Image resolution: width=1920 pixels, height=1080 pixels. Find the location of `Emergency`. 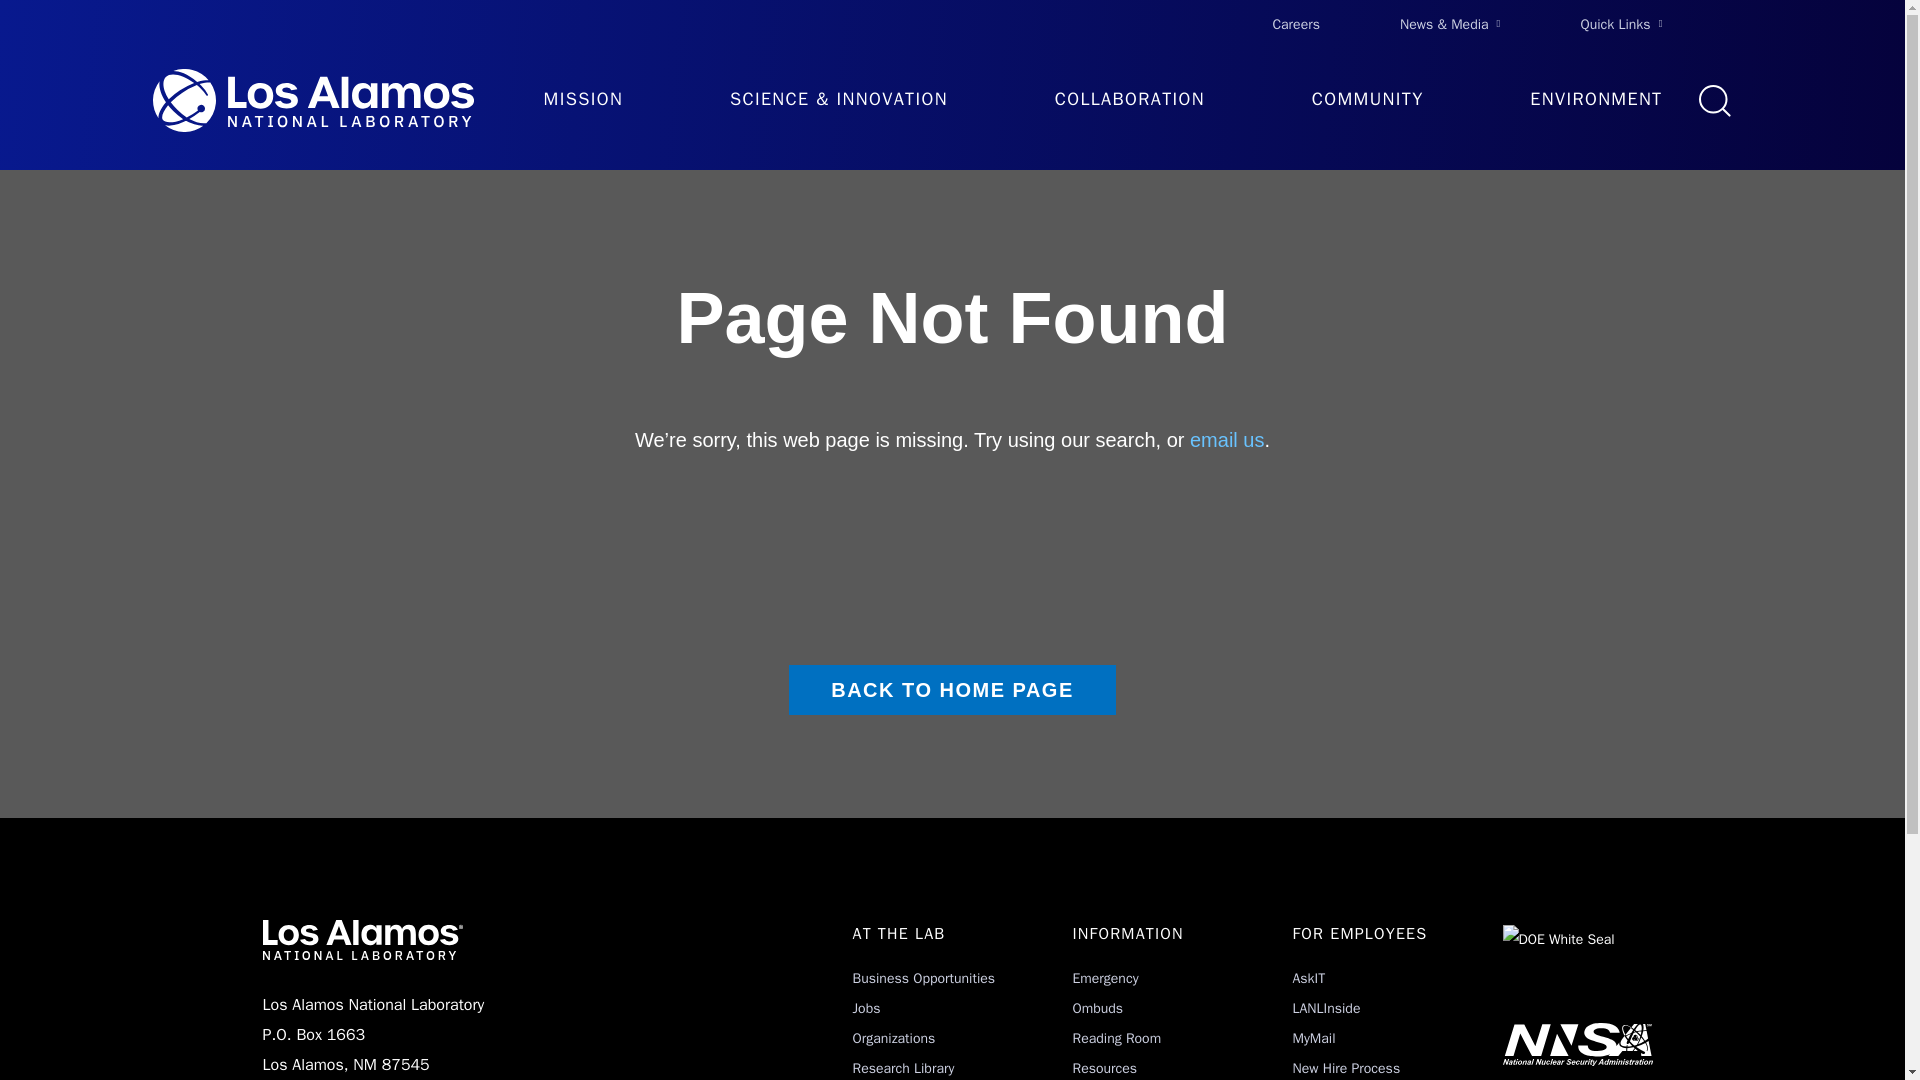

Emergency is located at coordinates (1104, 978).